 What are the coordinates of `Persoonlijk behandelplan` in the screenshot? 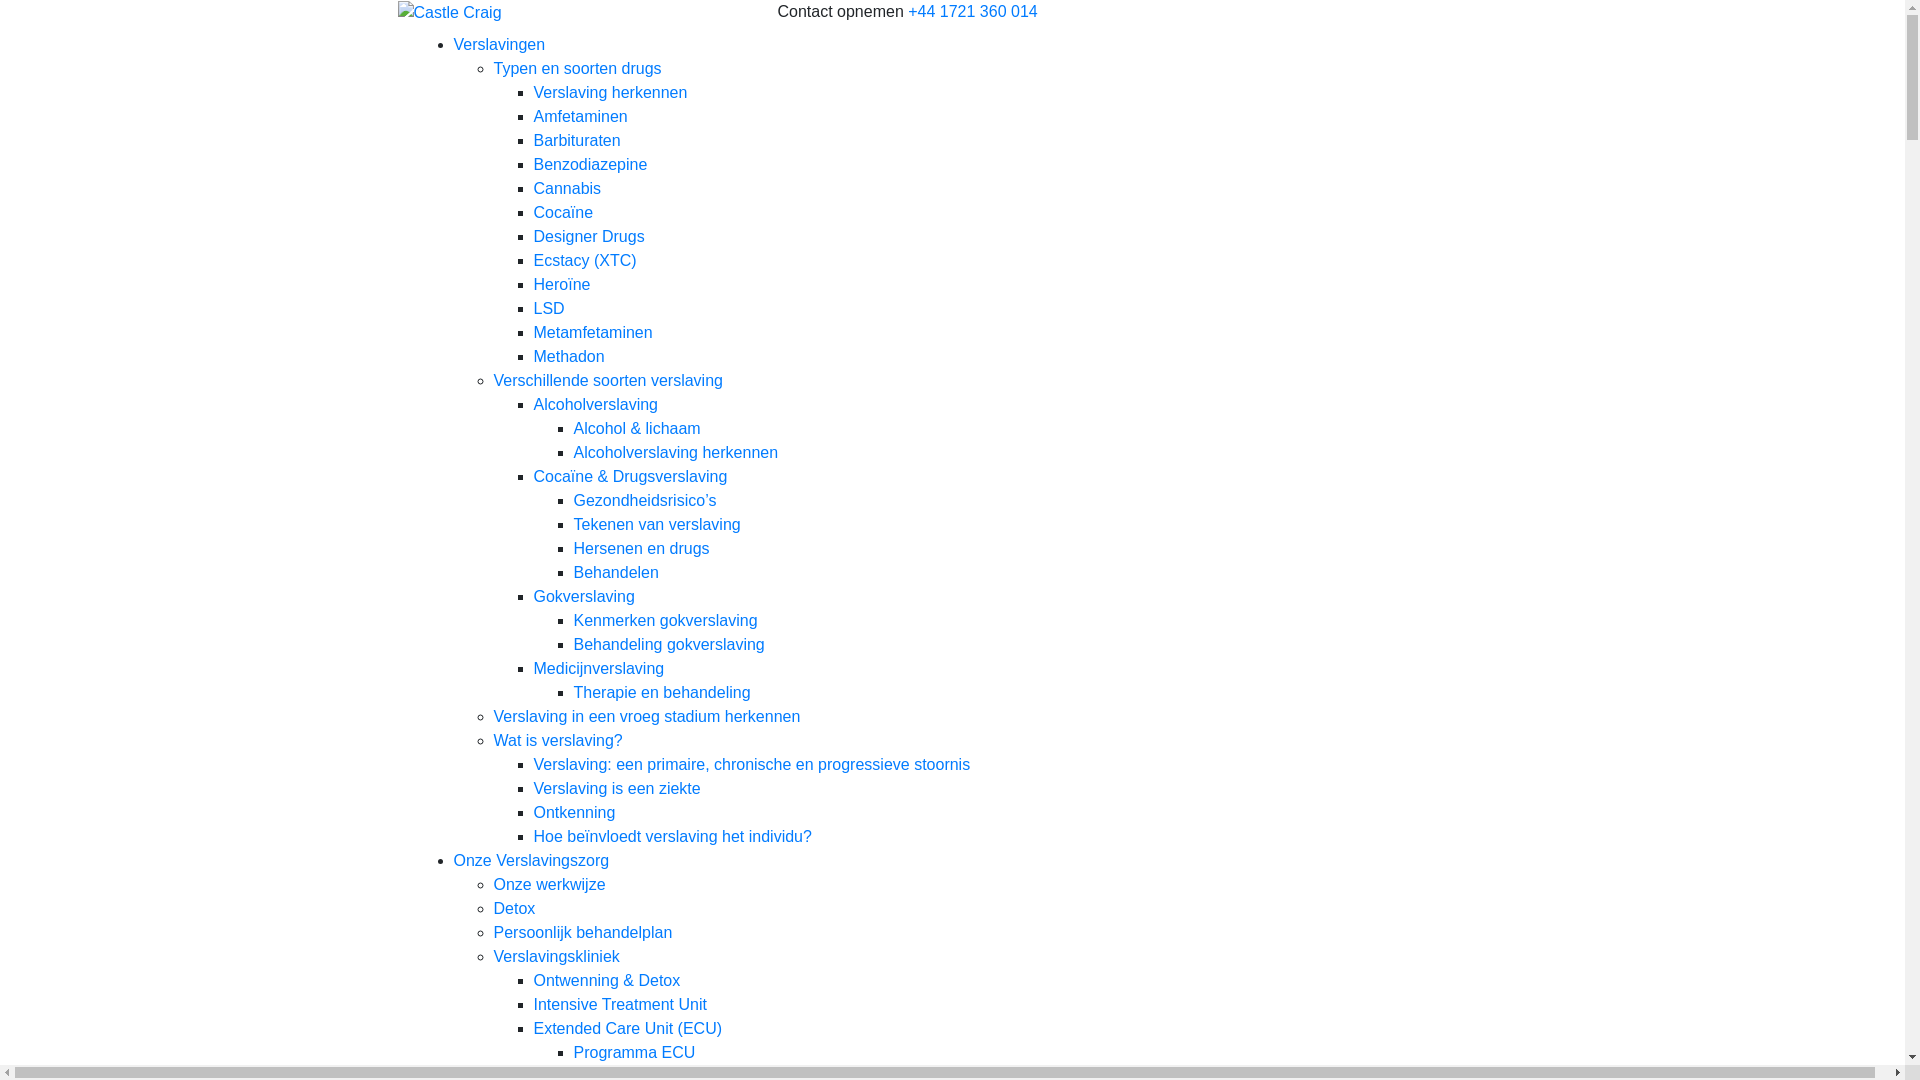 It's located at (583, 932).